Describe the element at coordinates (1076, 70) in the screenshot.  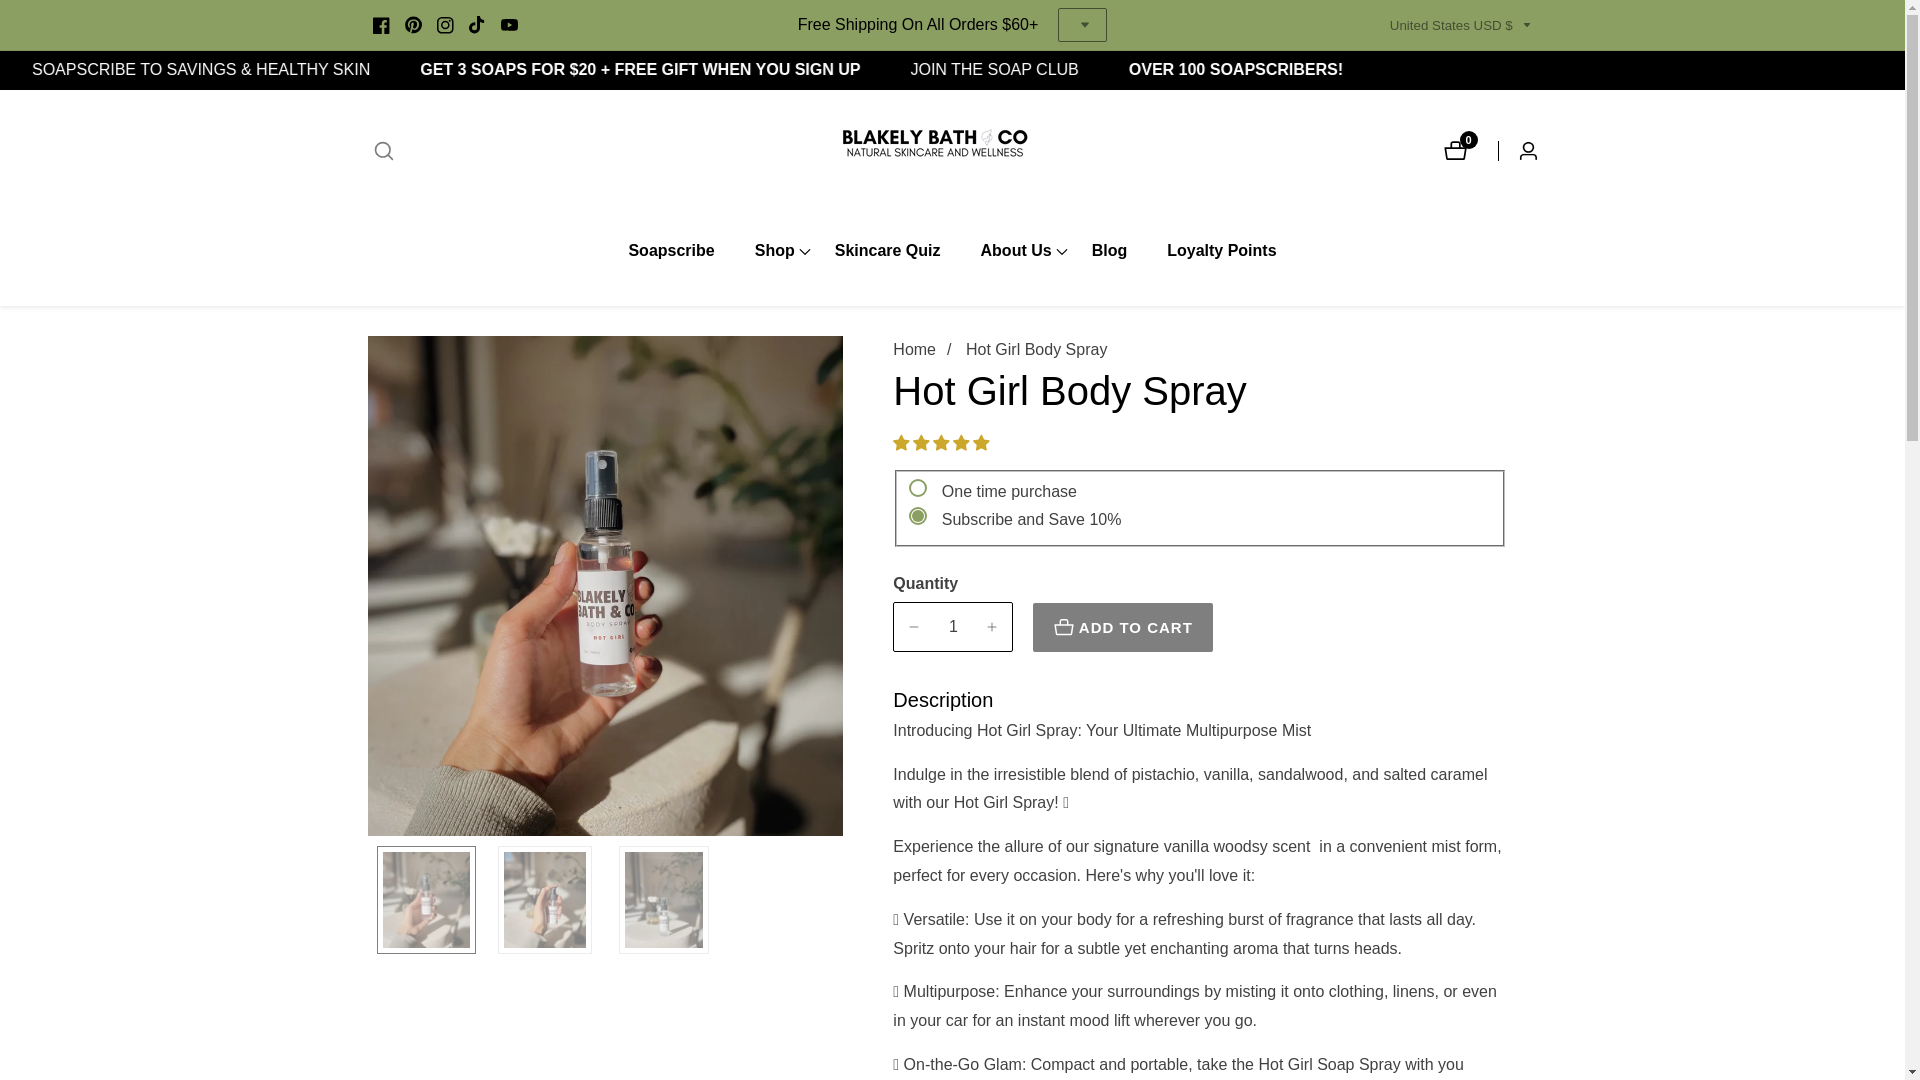
I see `Soapscriber` at that location.